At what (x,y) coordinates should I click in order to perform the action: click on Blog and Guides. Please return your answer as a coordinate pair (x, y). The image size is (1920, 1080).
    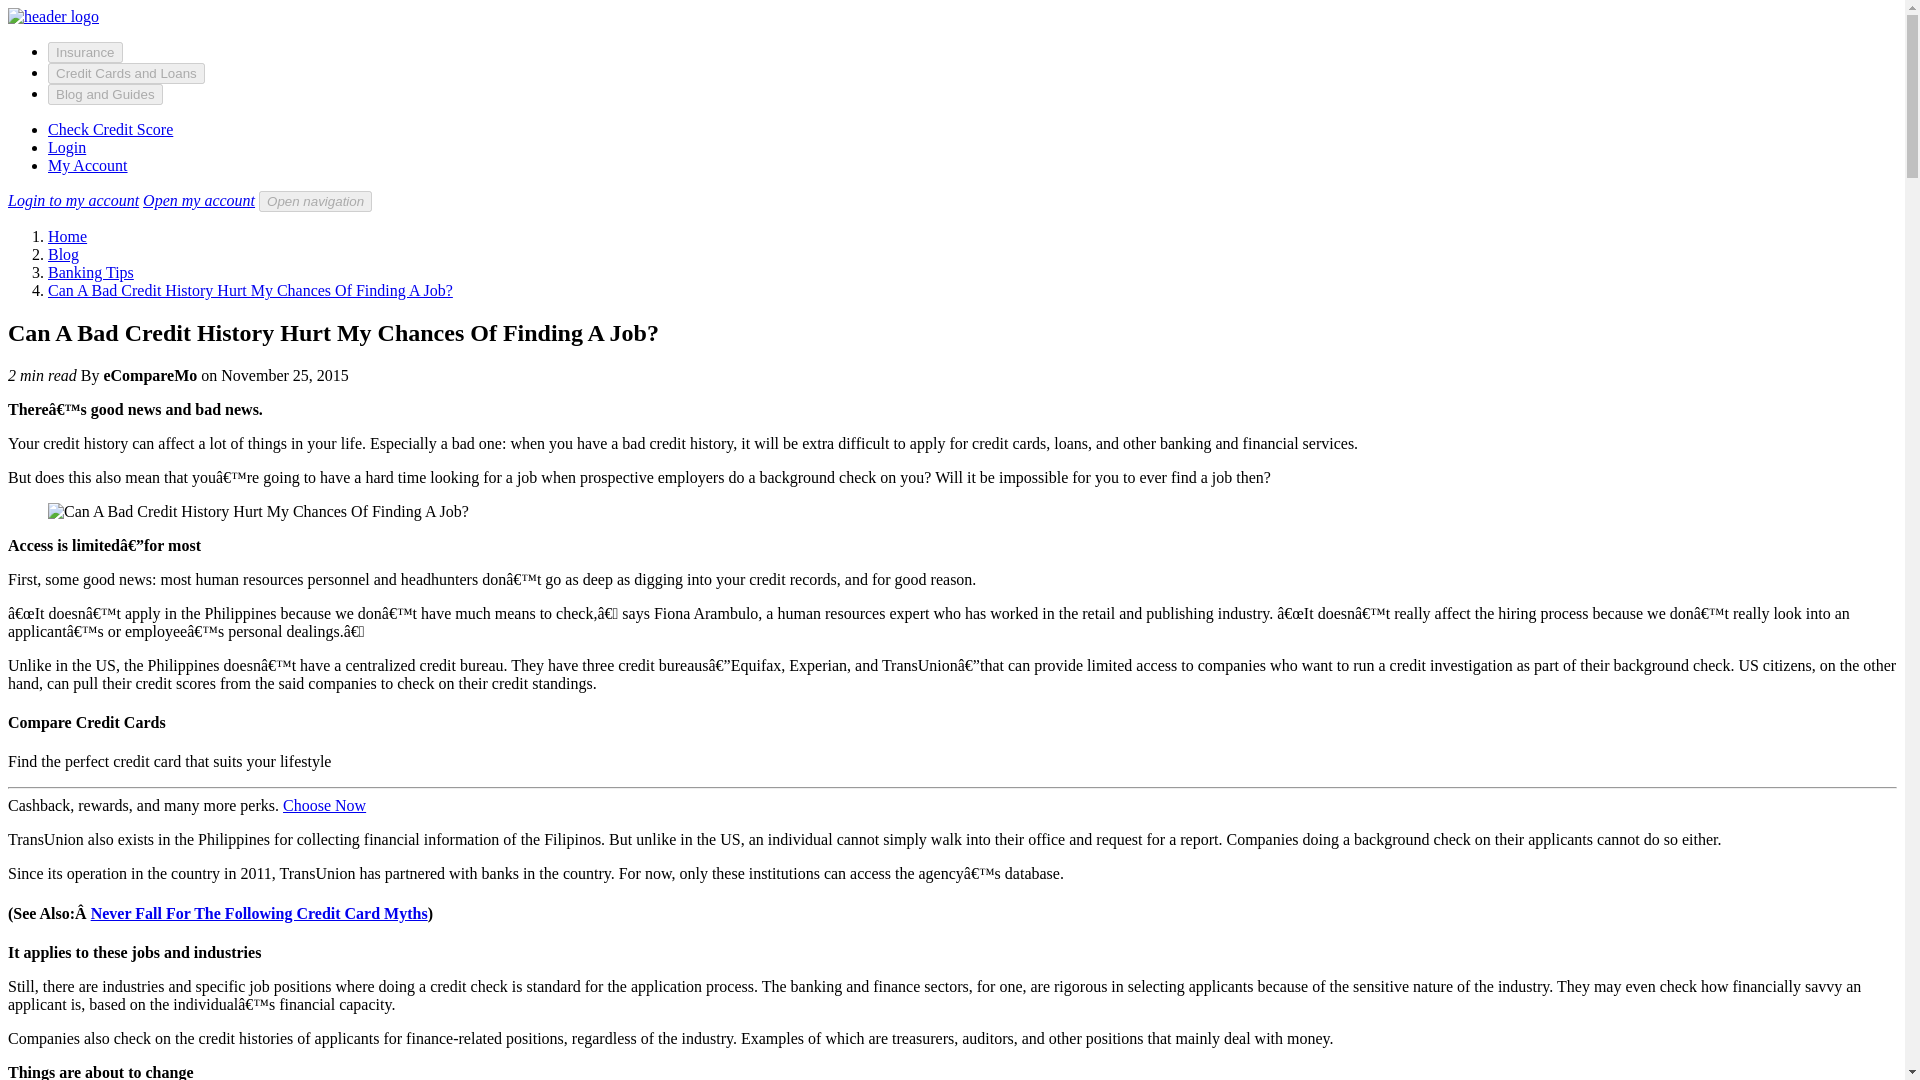
    Looking at the image, I should click on (106, 94).